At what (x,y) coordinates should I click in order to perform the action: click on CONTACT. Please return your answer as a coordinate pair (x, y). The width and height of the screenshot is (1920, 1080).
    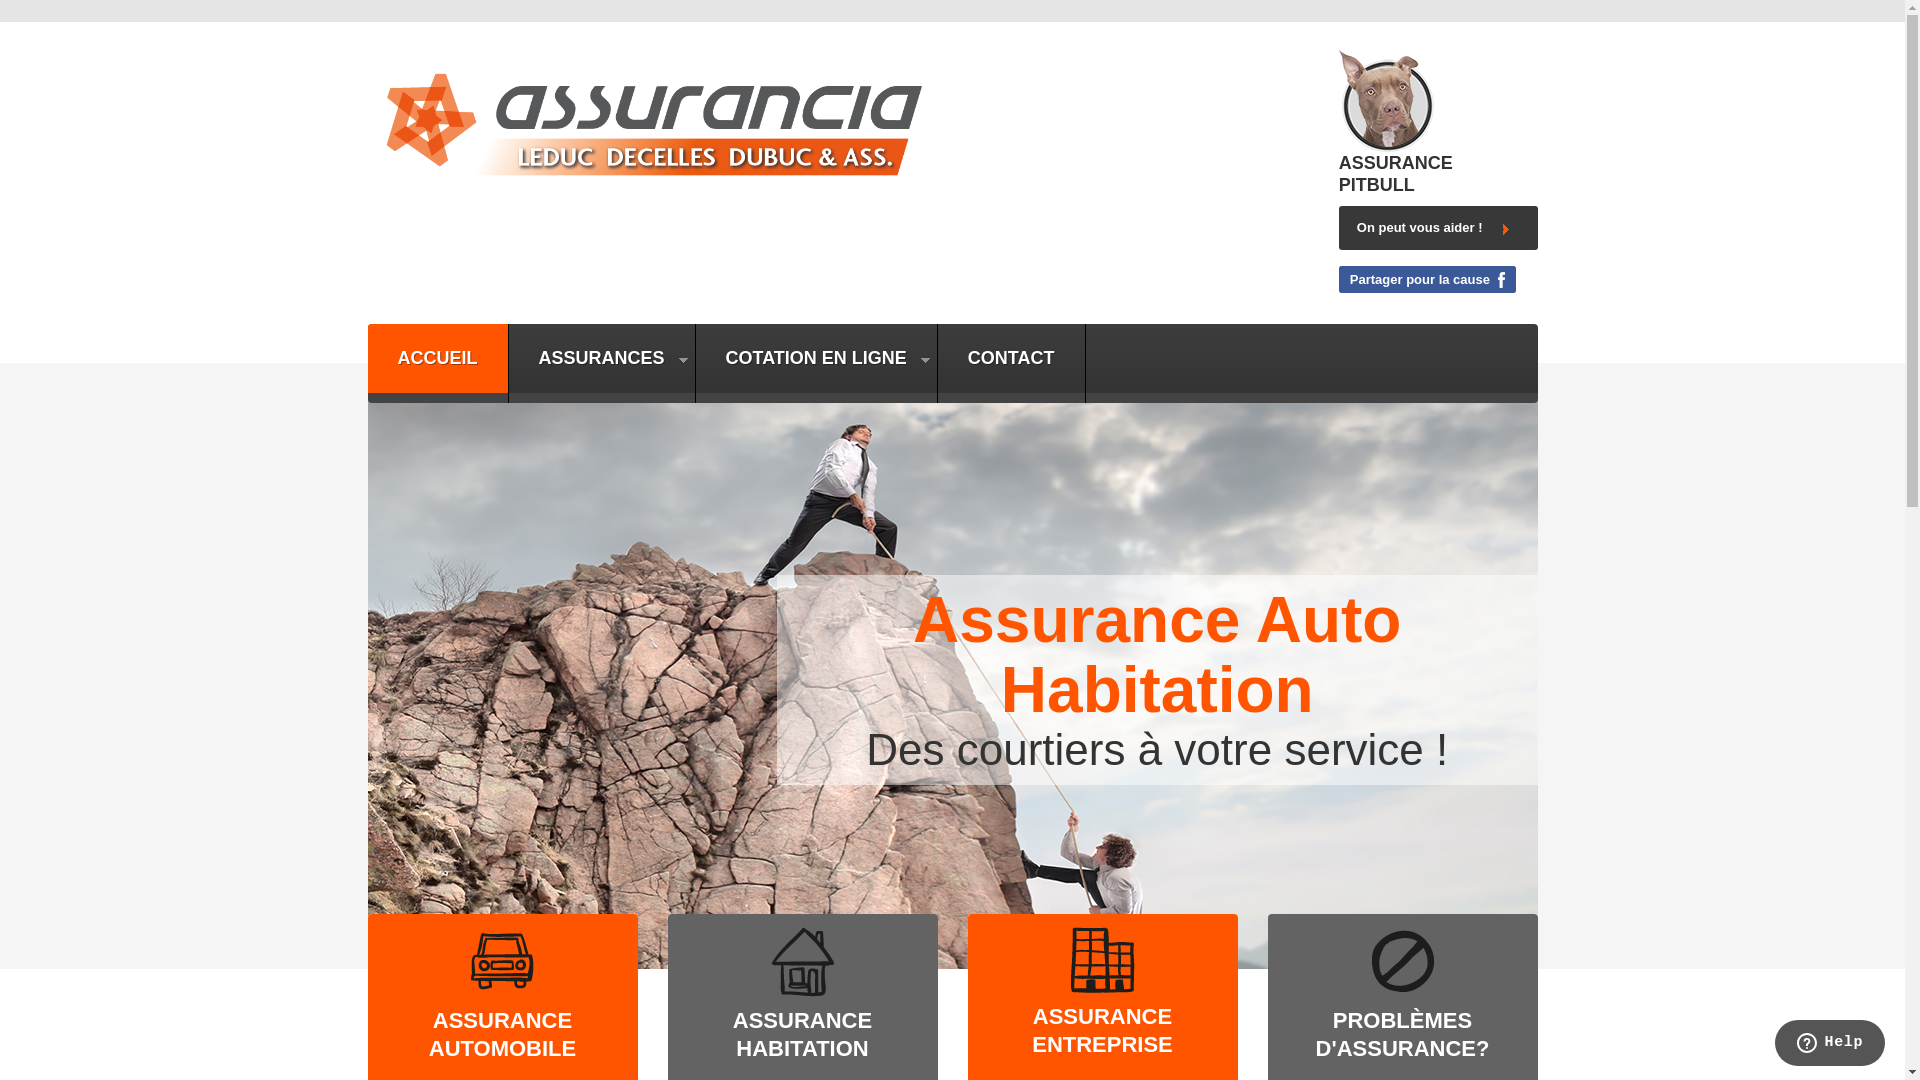
    Looking at the image, I should click on (1012, 358).